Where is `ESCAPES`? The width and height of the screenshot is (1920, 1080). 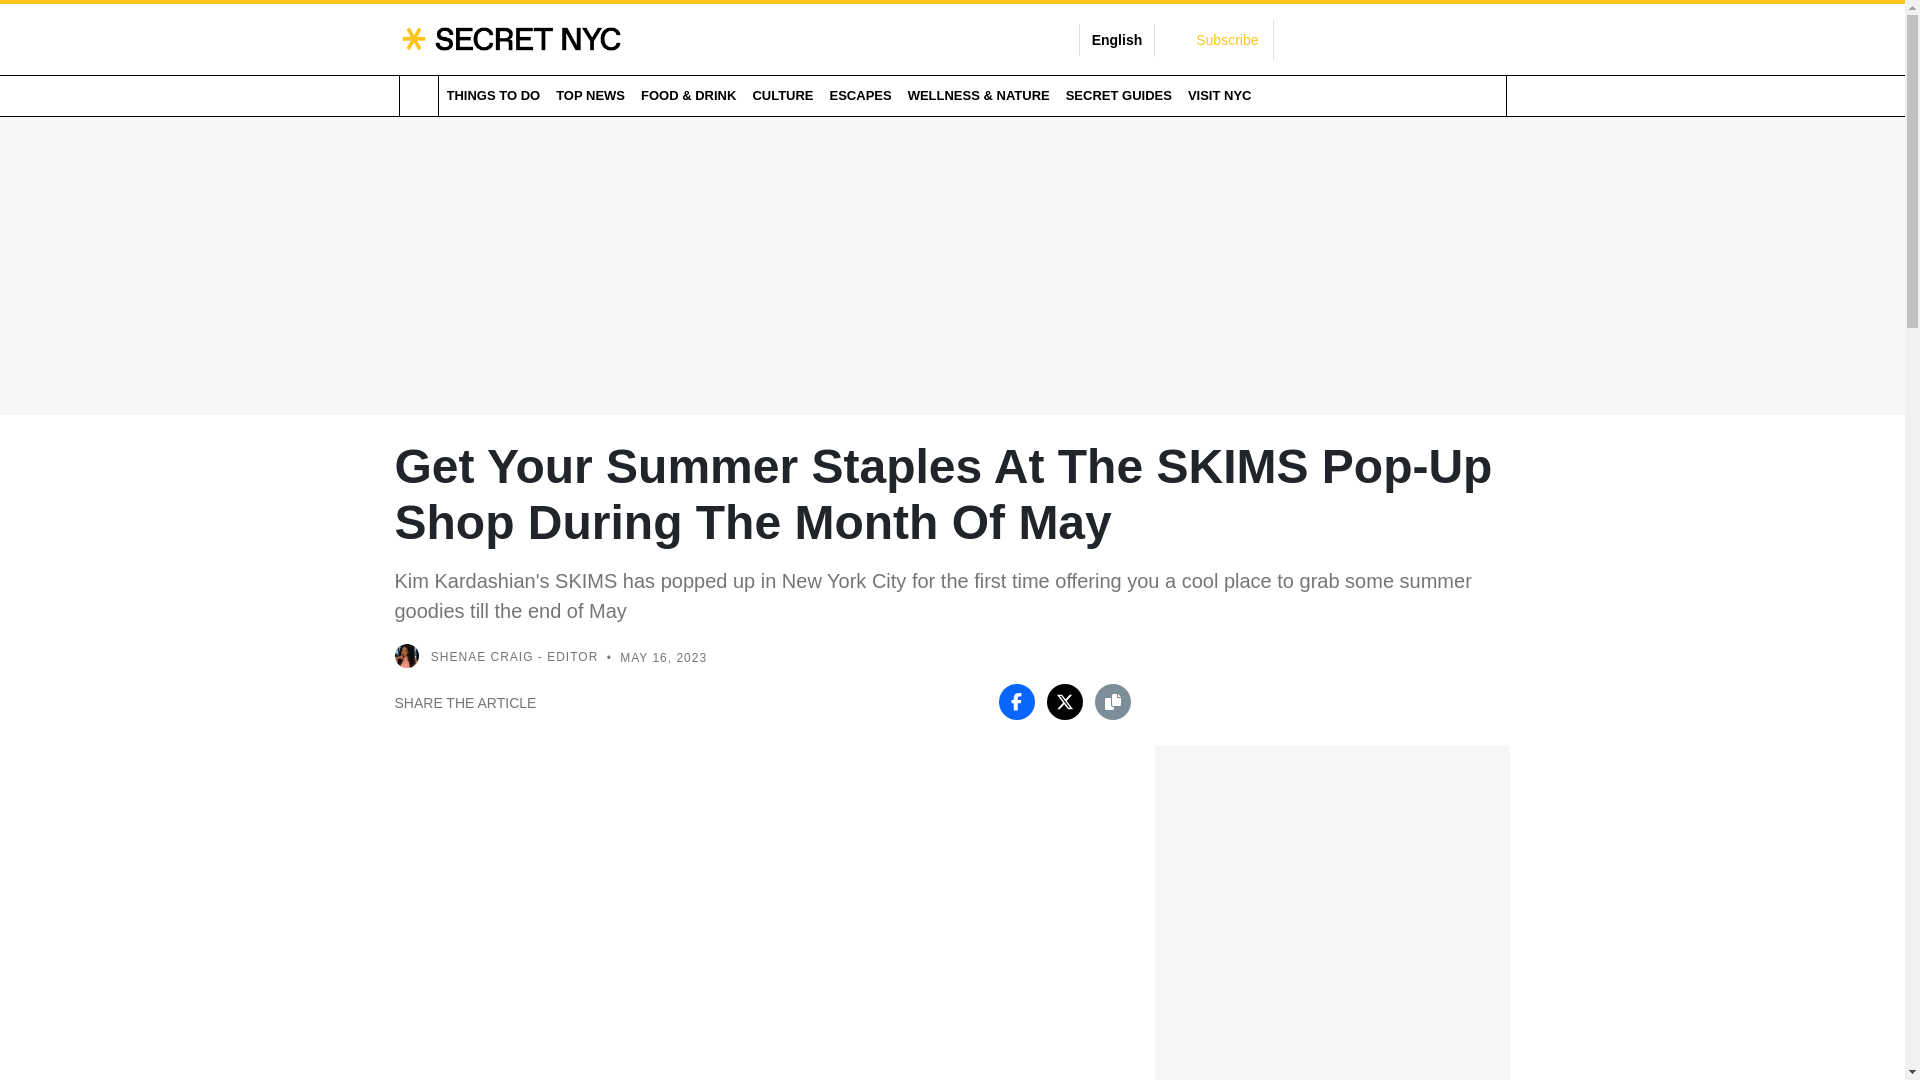 ESCAPES is located at coordinates (860, 95).